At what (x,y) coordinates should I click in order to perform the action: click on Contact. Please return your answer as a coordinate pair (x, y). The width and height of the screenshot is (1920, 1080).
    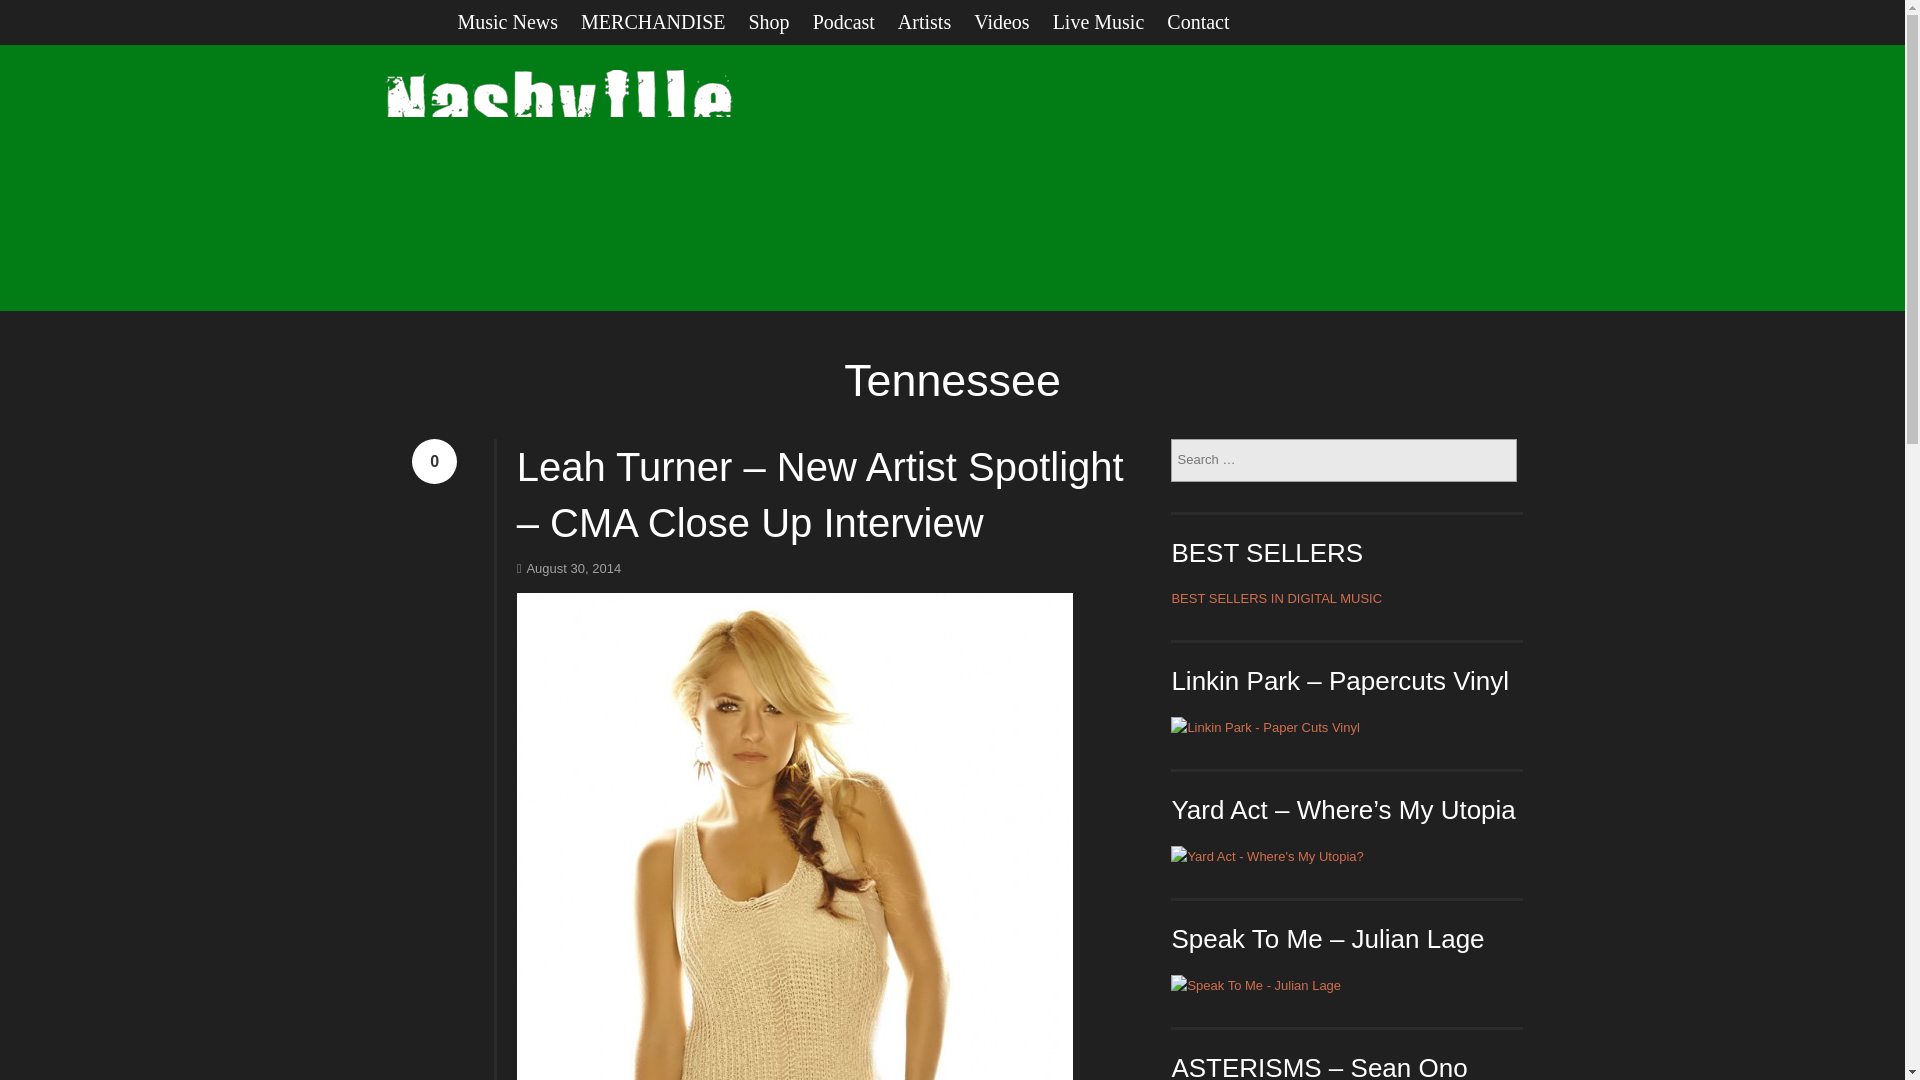
    Looking at the image, I should click on (1209, 22).